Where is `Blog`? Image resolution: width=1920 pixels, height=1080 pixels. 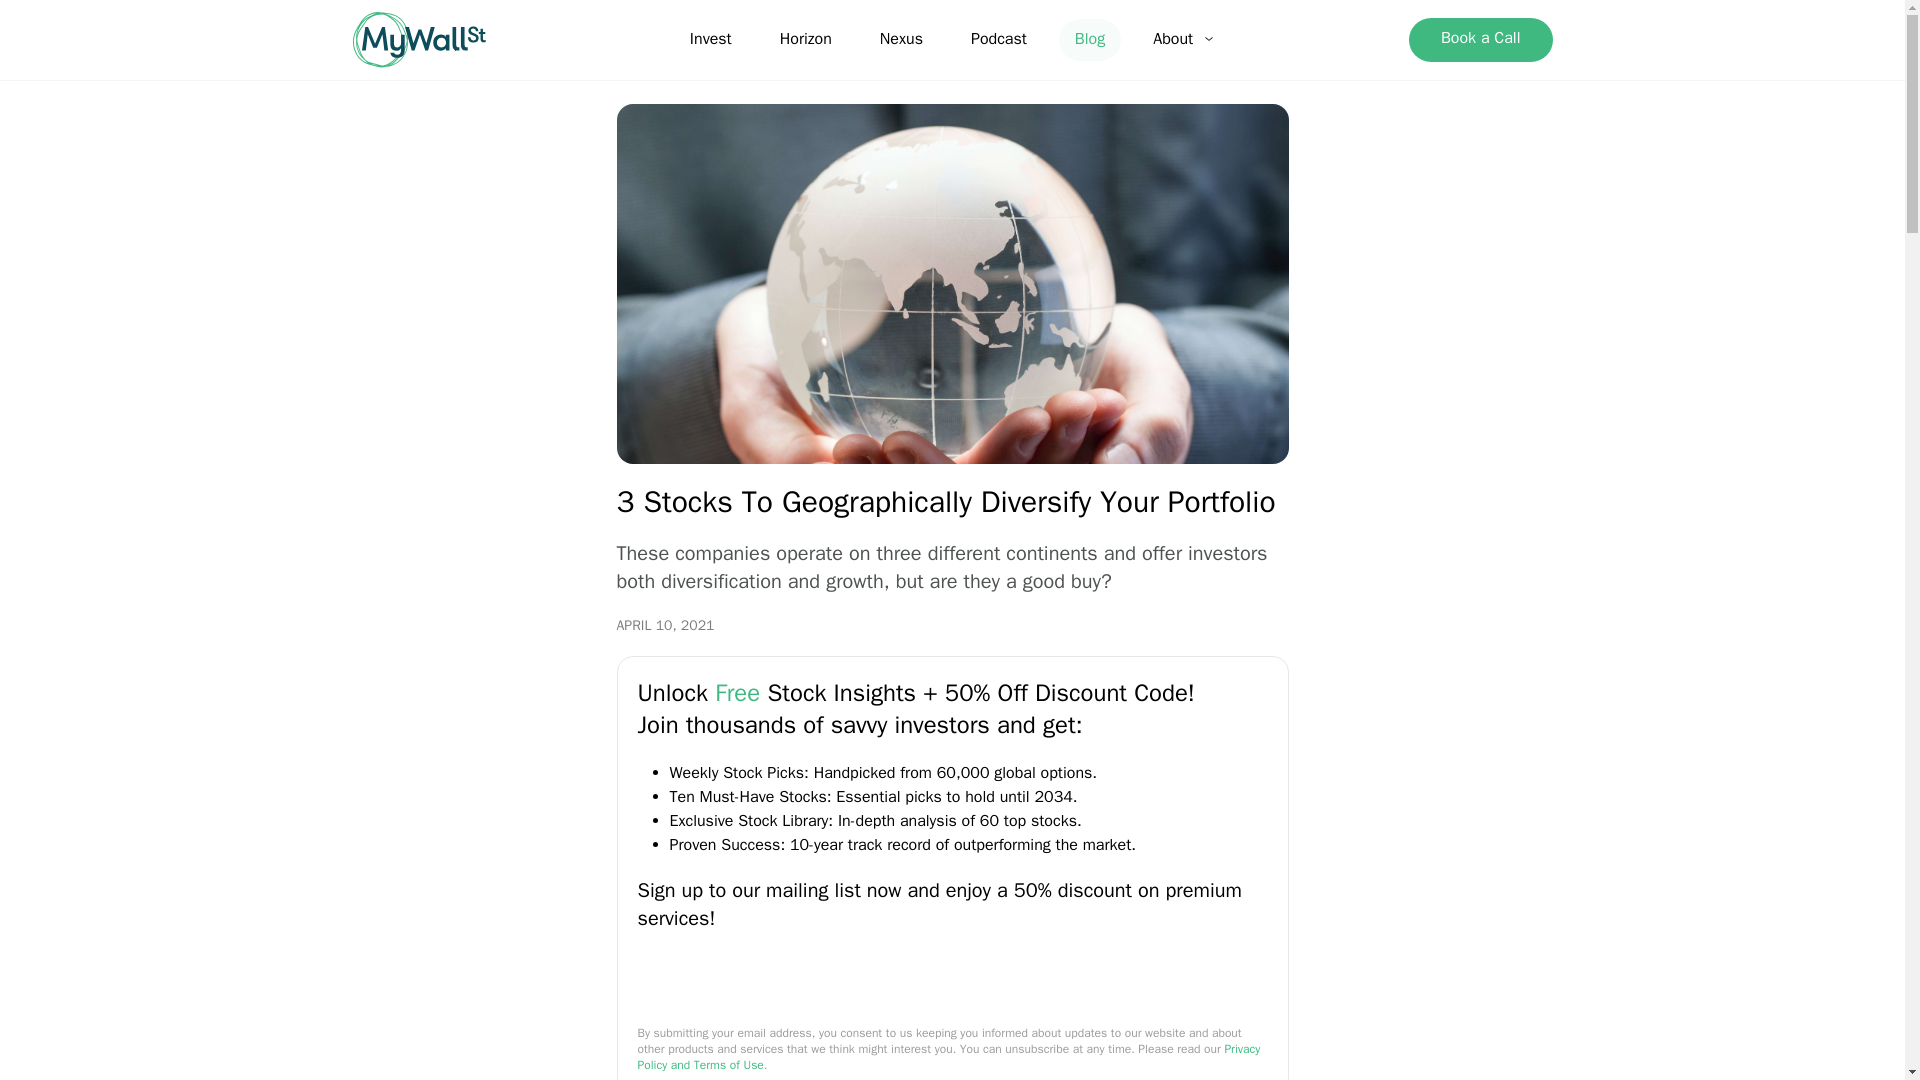 Blog is located at coordinates (1090, 38).